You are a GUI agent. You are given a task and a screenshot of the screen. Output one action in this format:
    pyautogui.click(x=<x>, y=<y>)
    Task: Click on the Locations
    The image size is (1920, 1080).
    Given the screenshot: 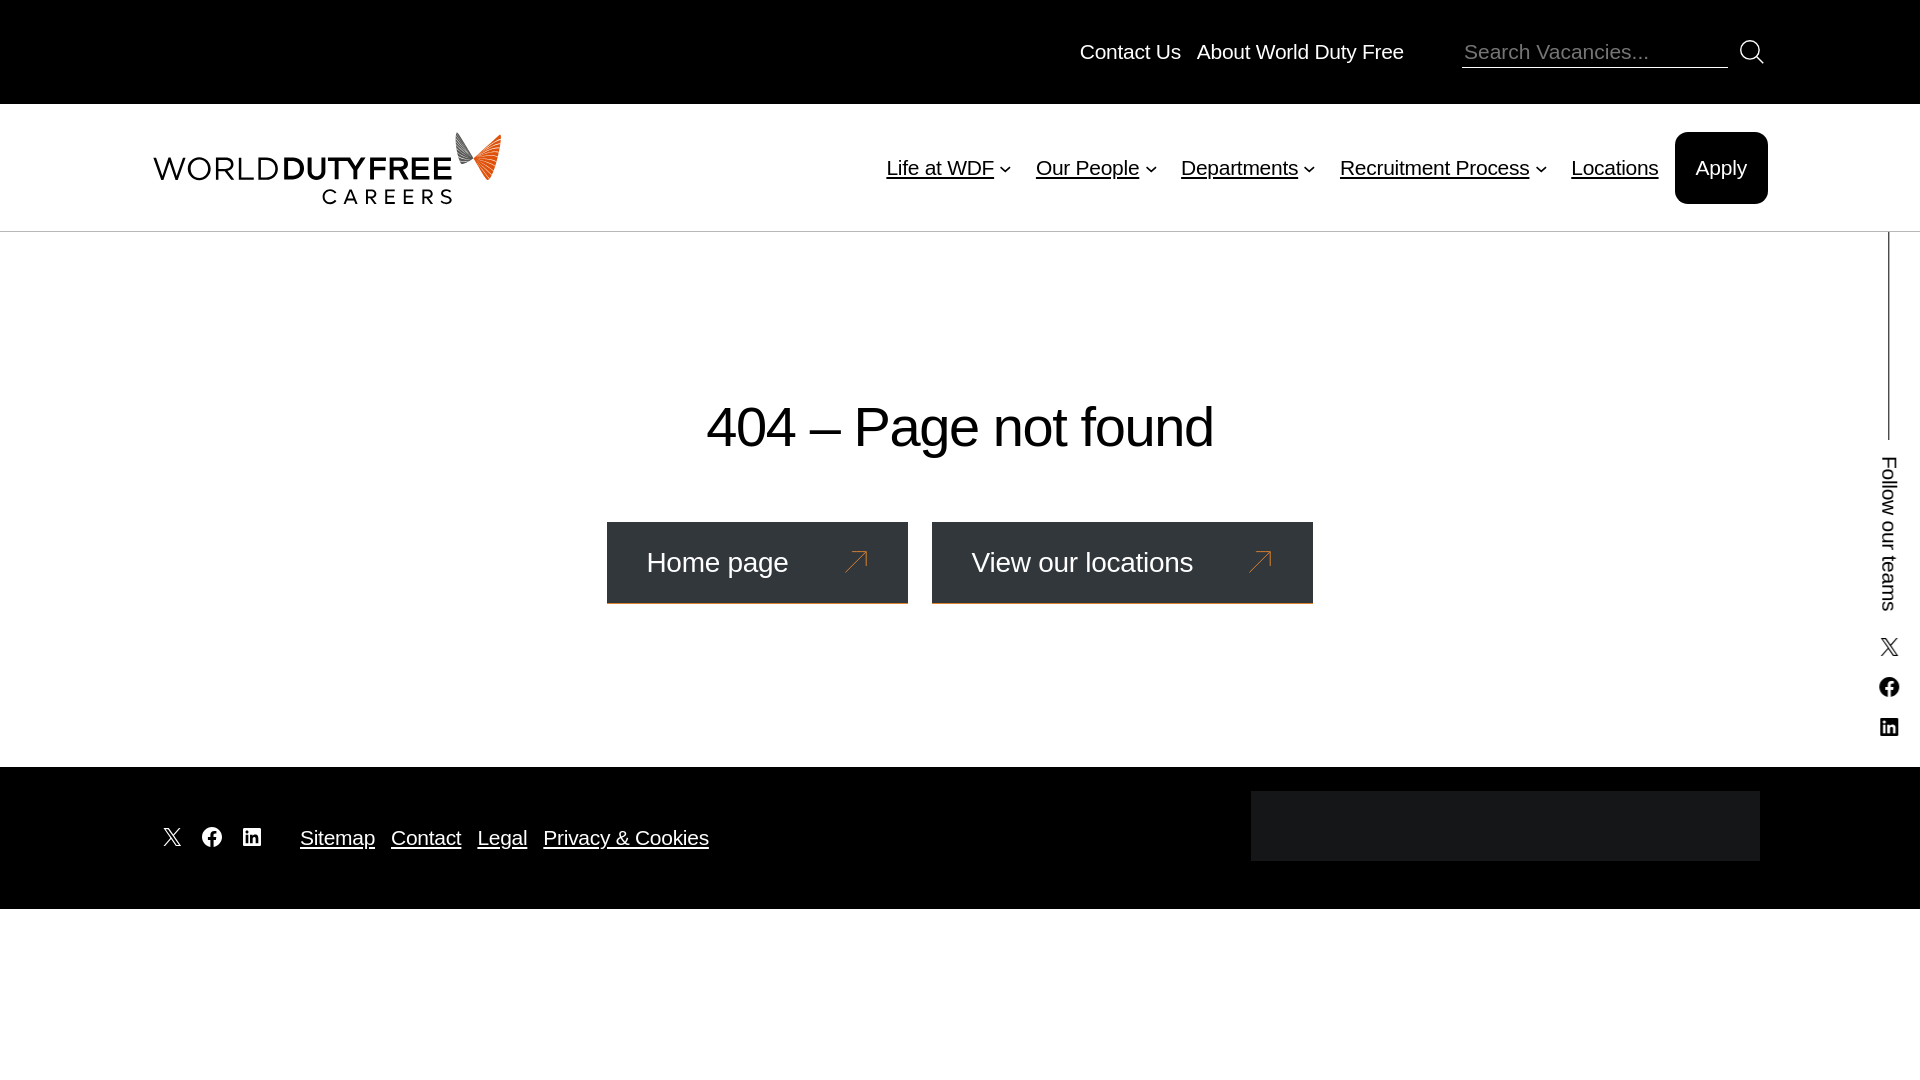 What is the action you would take?
    pyautogui.click(x=1614, y=168)
    